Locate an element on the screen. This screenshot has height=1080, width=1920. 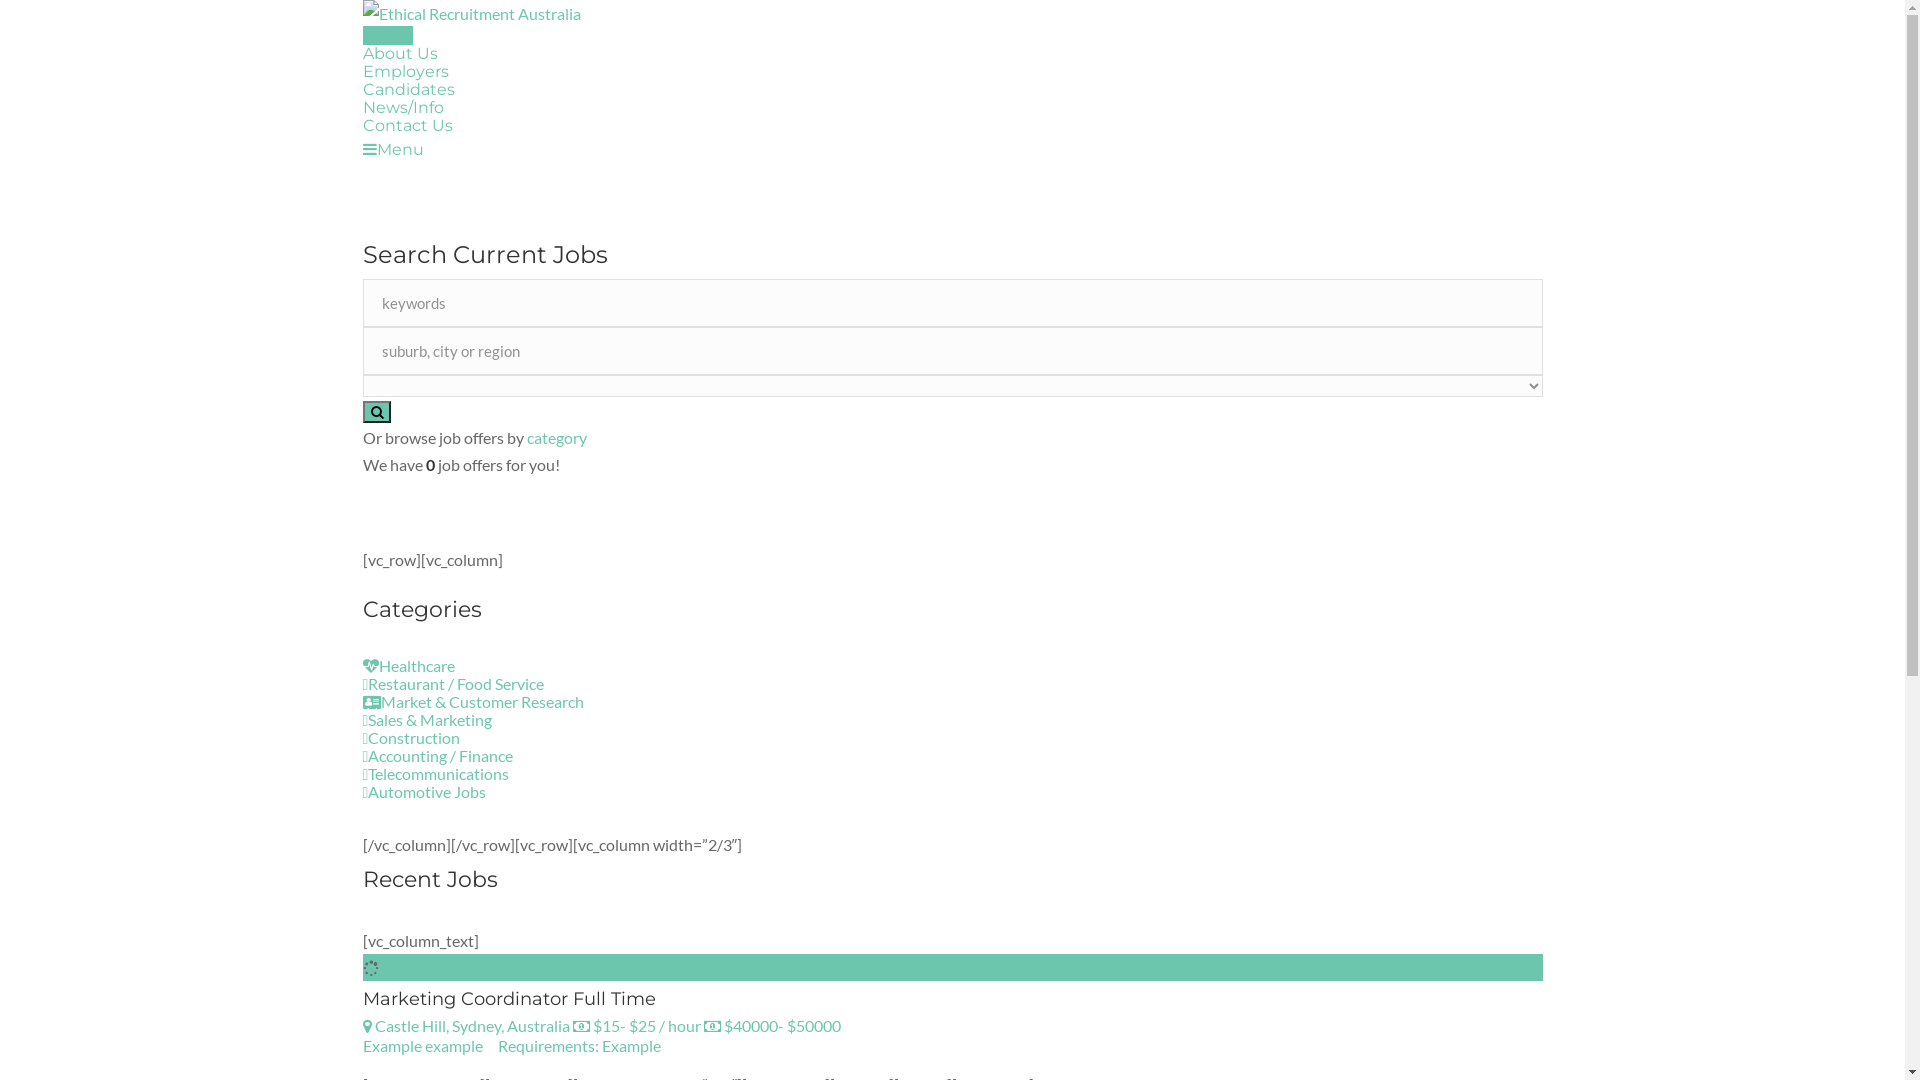
Market & Customer Research is located at coordinates (472, 702).